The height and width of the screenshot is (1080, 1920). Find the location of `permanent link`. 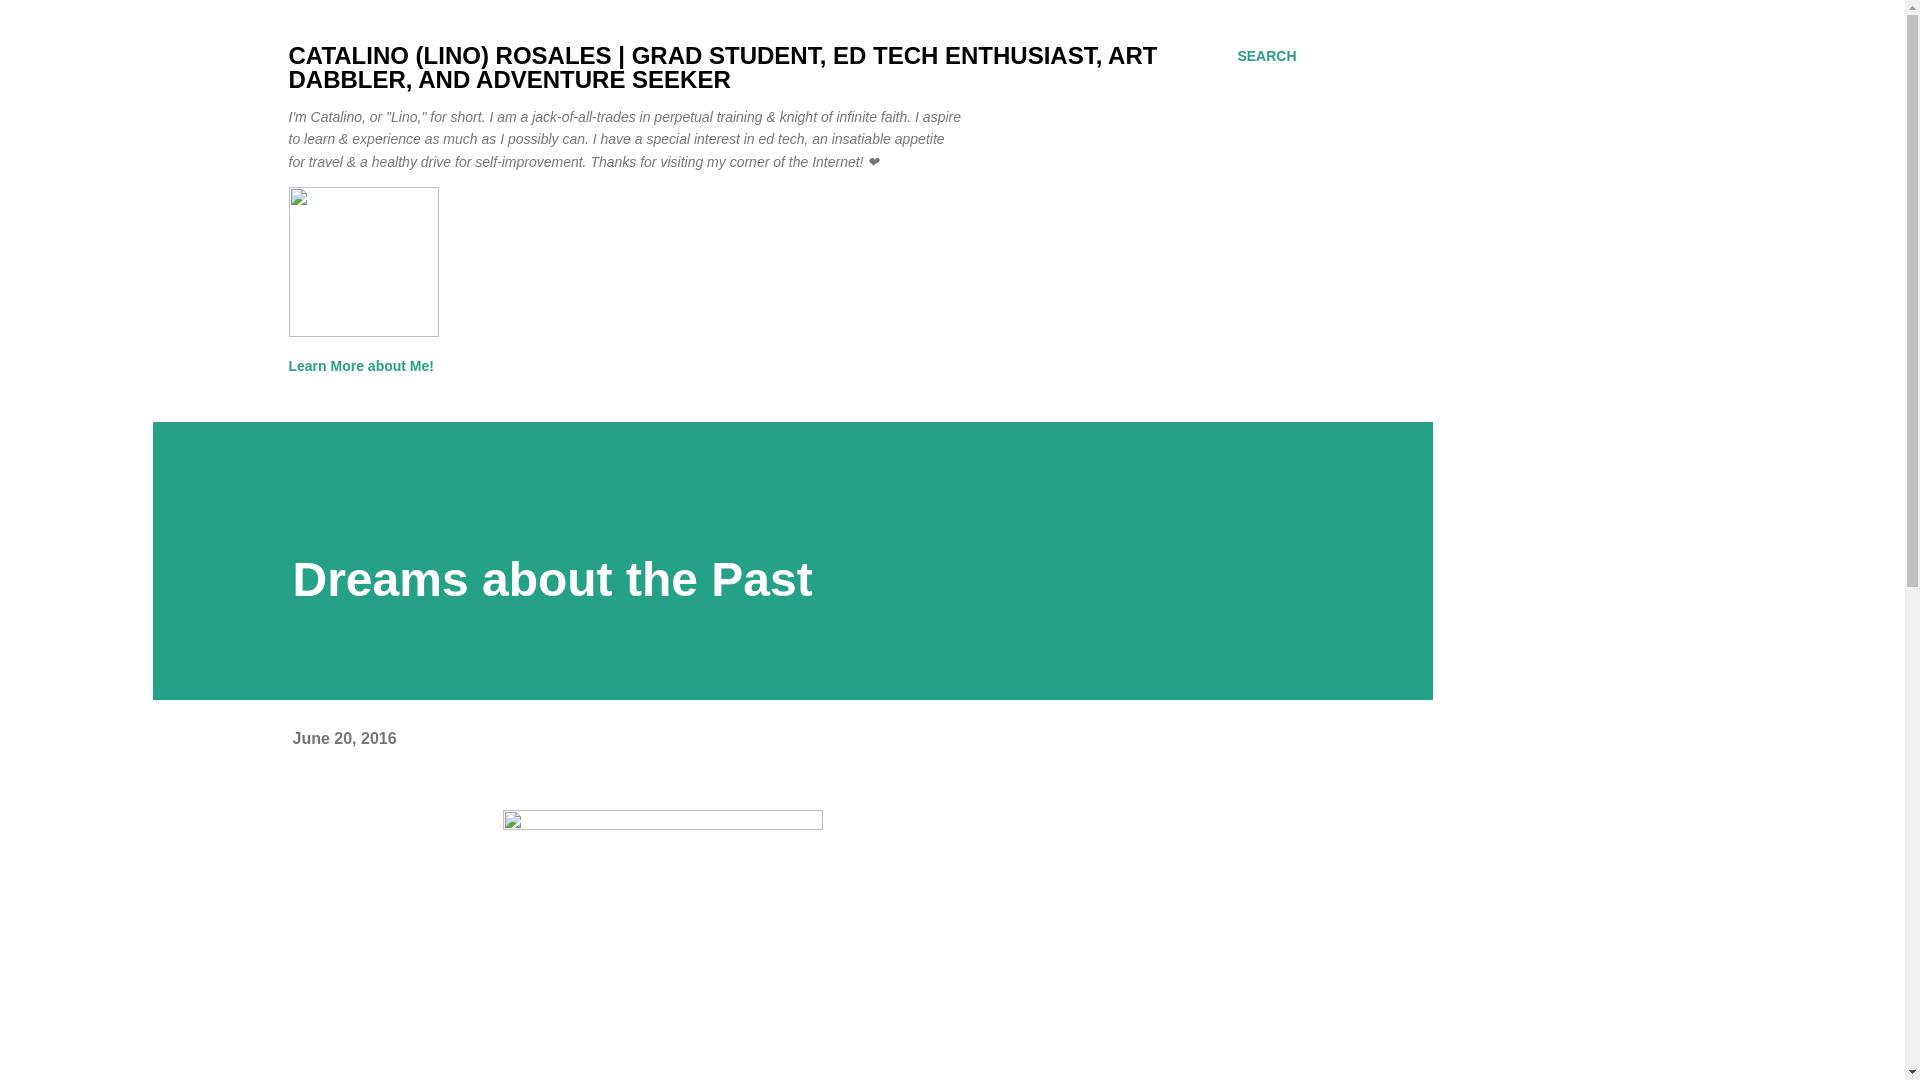

permanent link is located at coordinates (343, 738).